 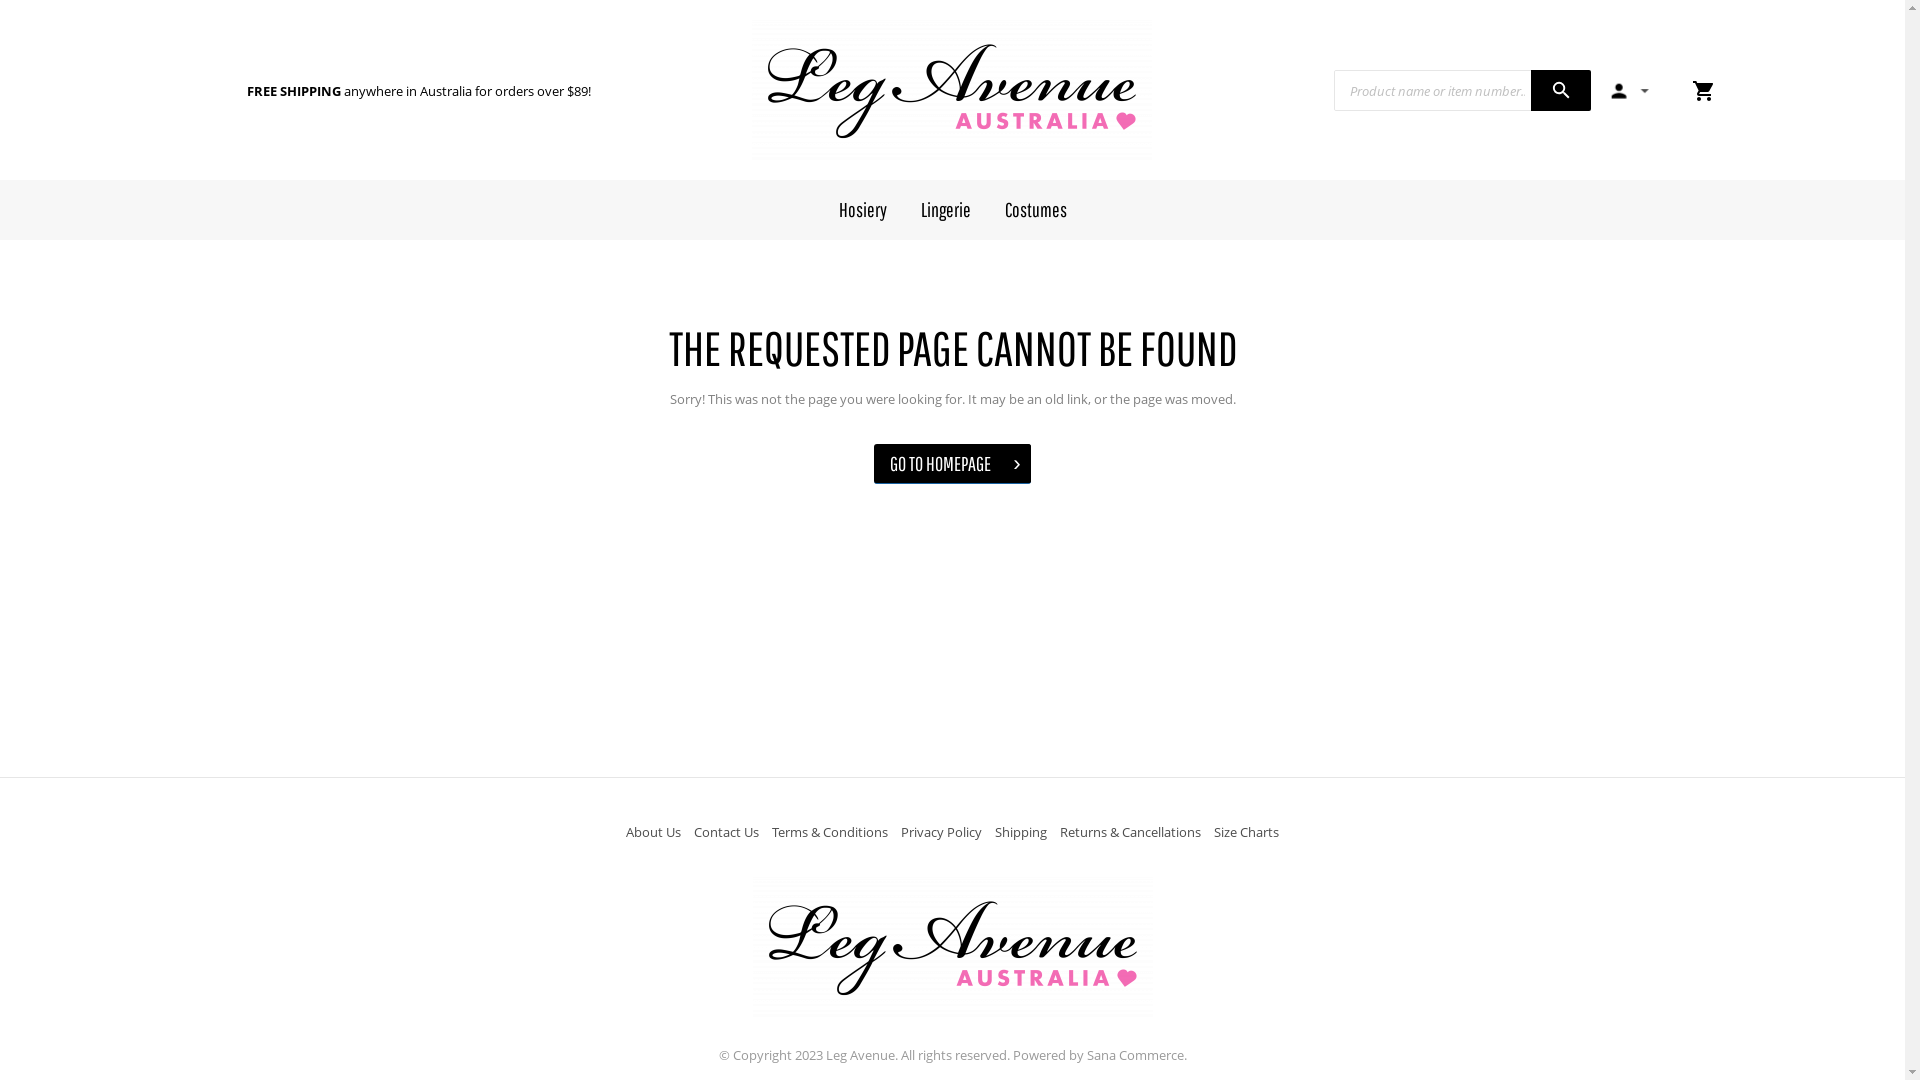 I want to click on Shipping, so click(x=1020, y=832).